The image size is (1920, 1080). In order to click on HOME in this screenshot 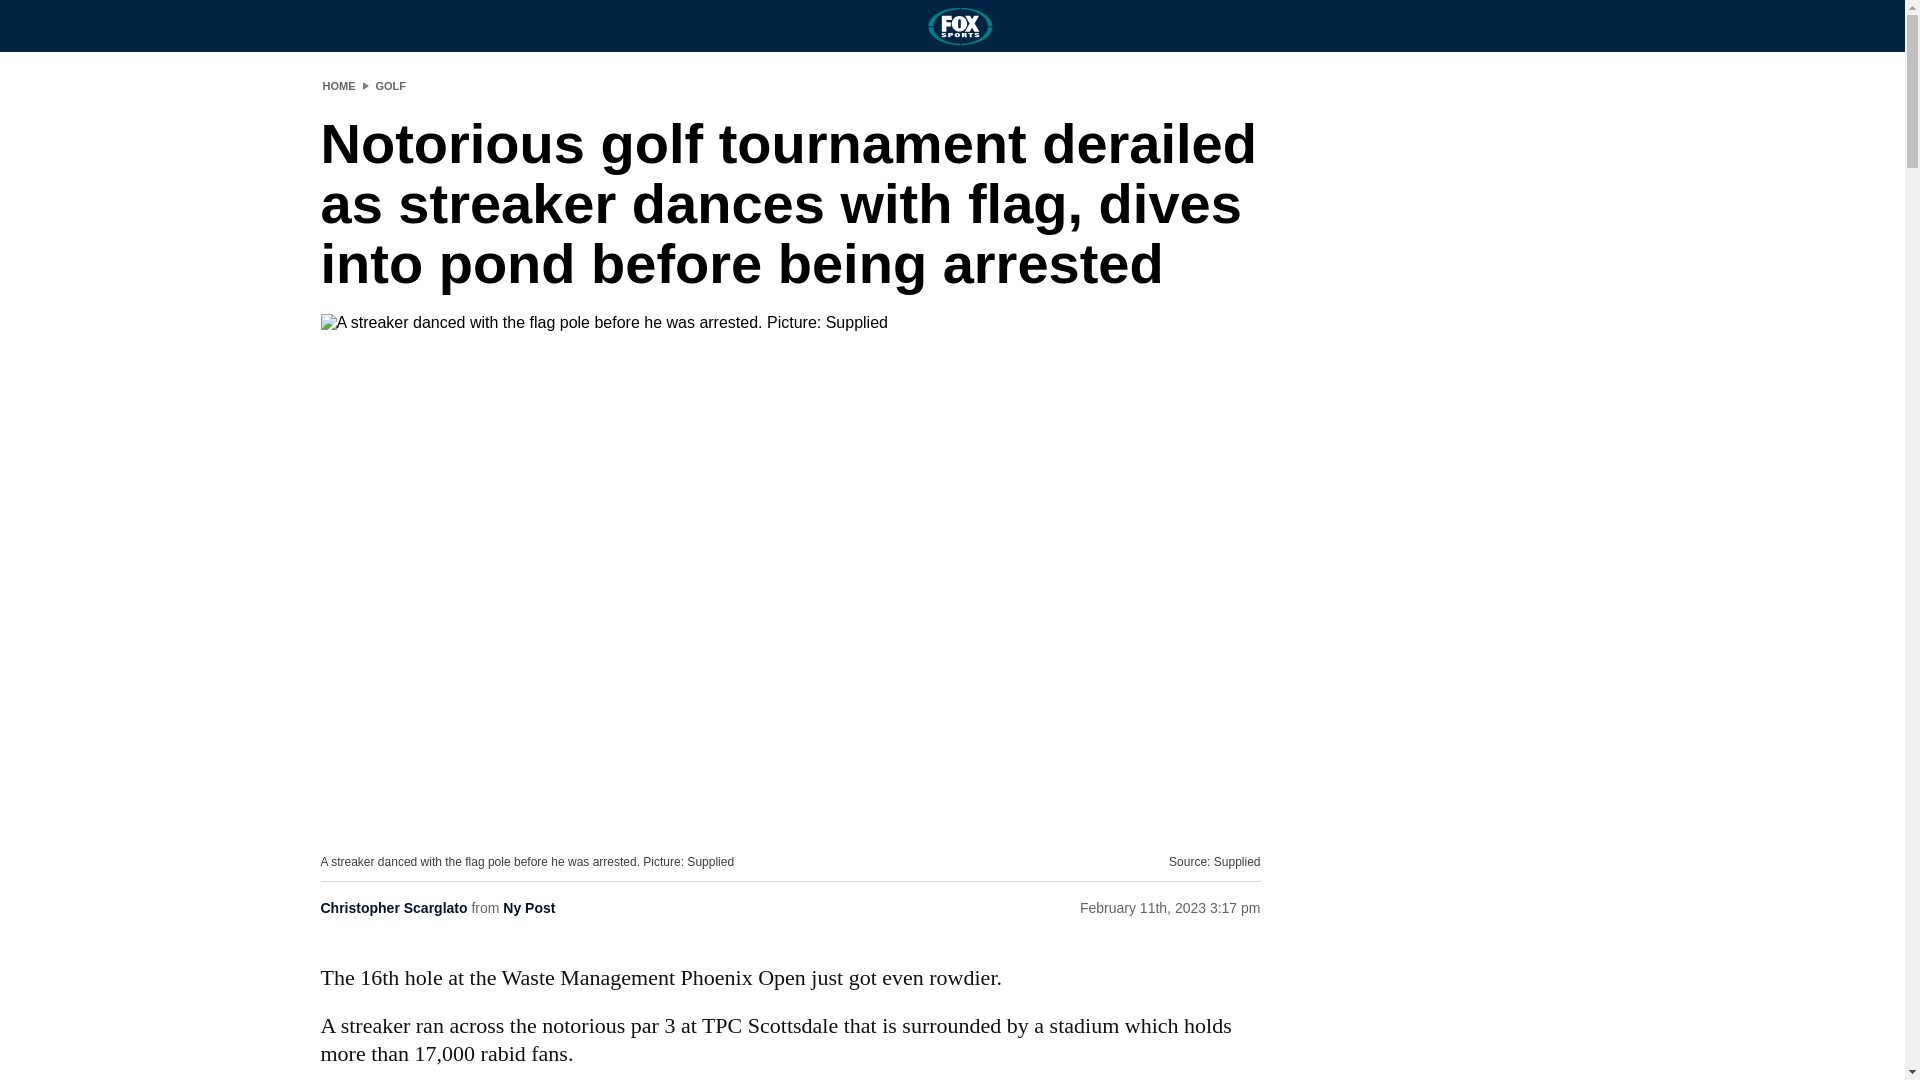, I will do `click(338, 85)`.